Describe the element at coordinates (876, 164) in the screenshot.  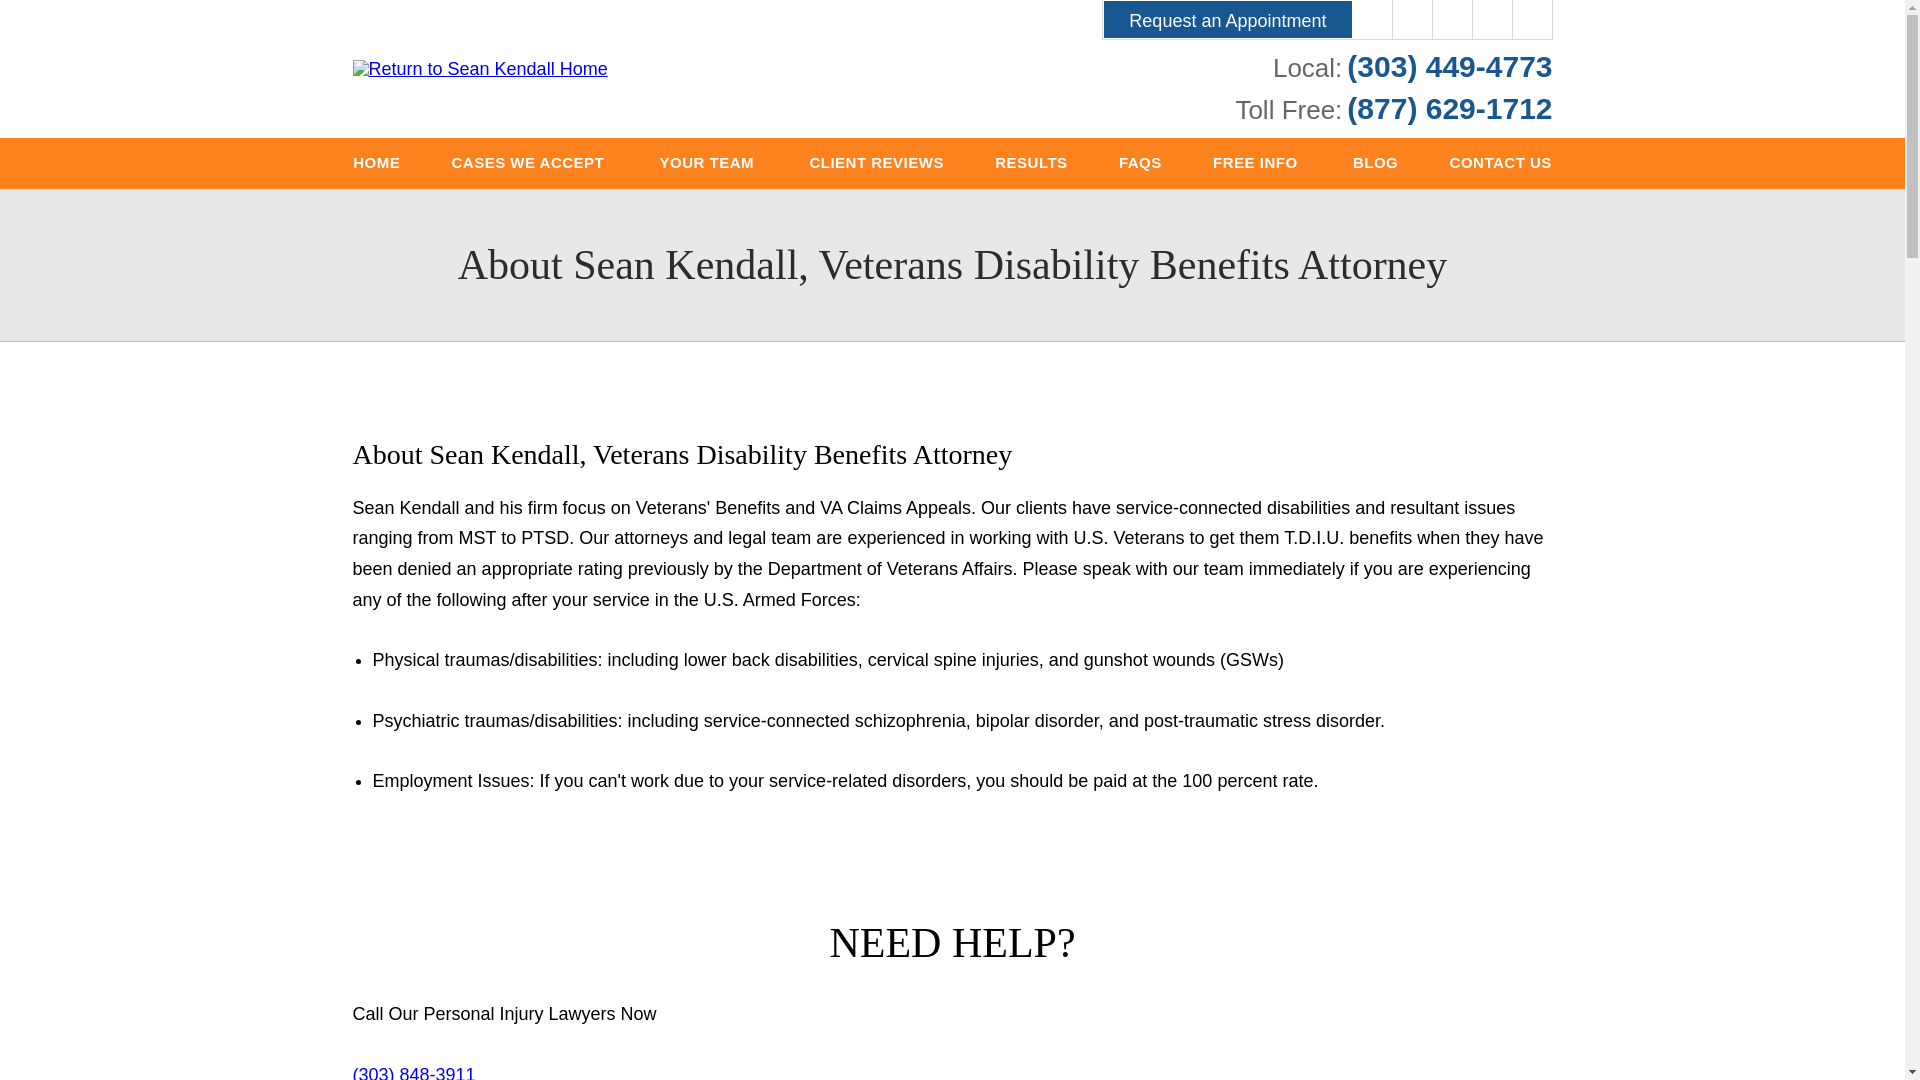
I see `CLIENT REVIEWS` at that location.